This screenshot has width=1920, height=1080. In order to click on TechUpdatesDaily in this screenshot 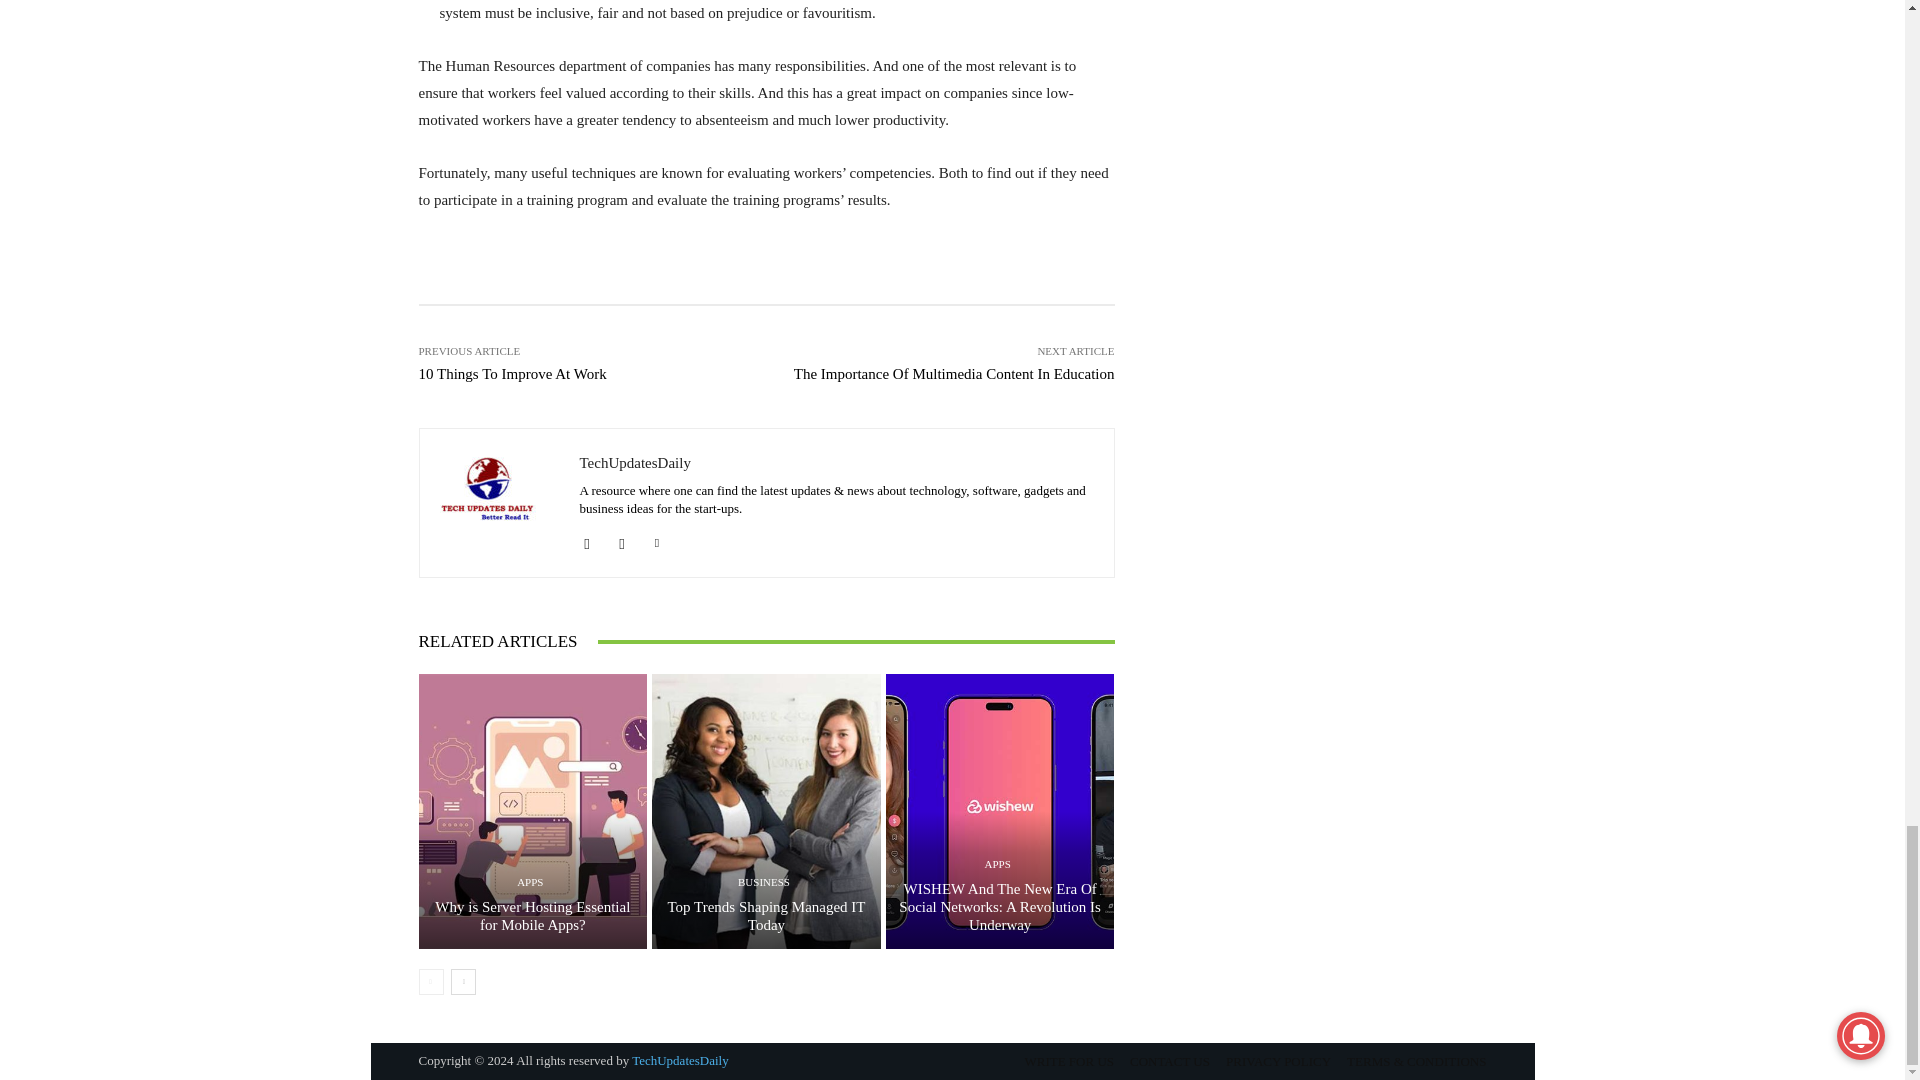, I will do `click(500, 503)`.